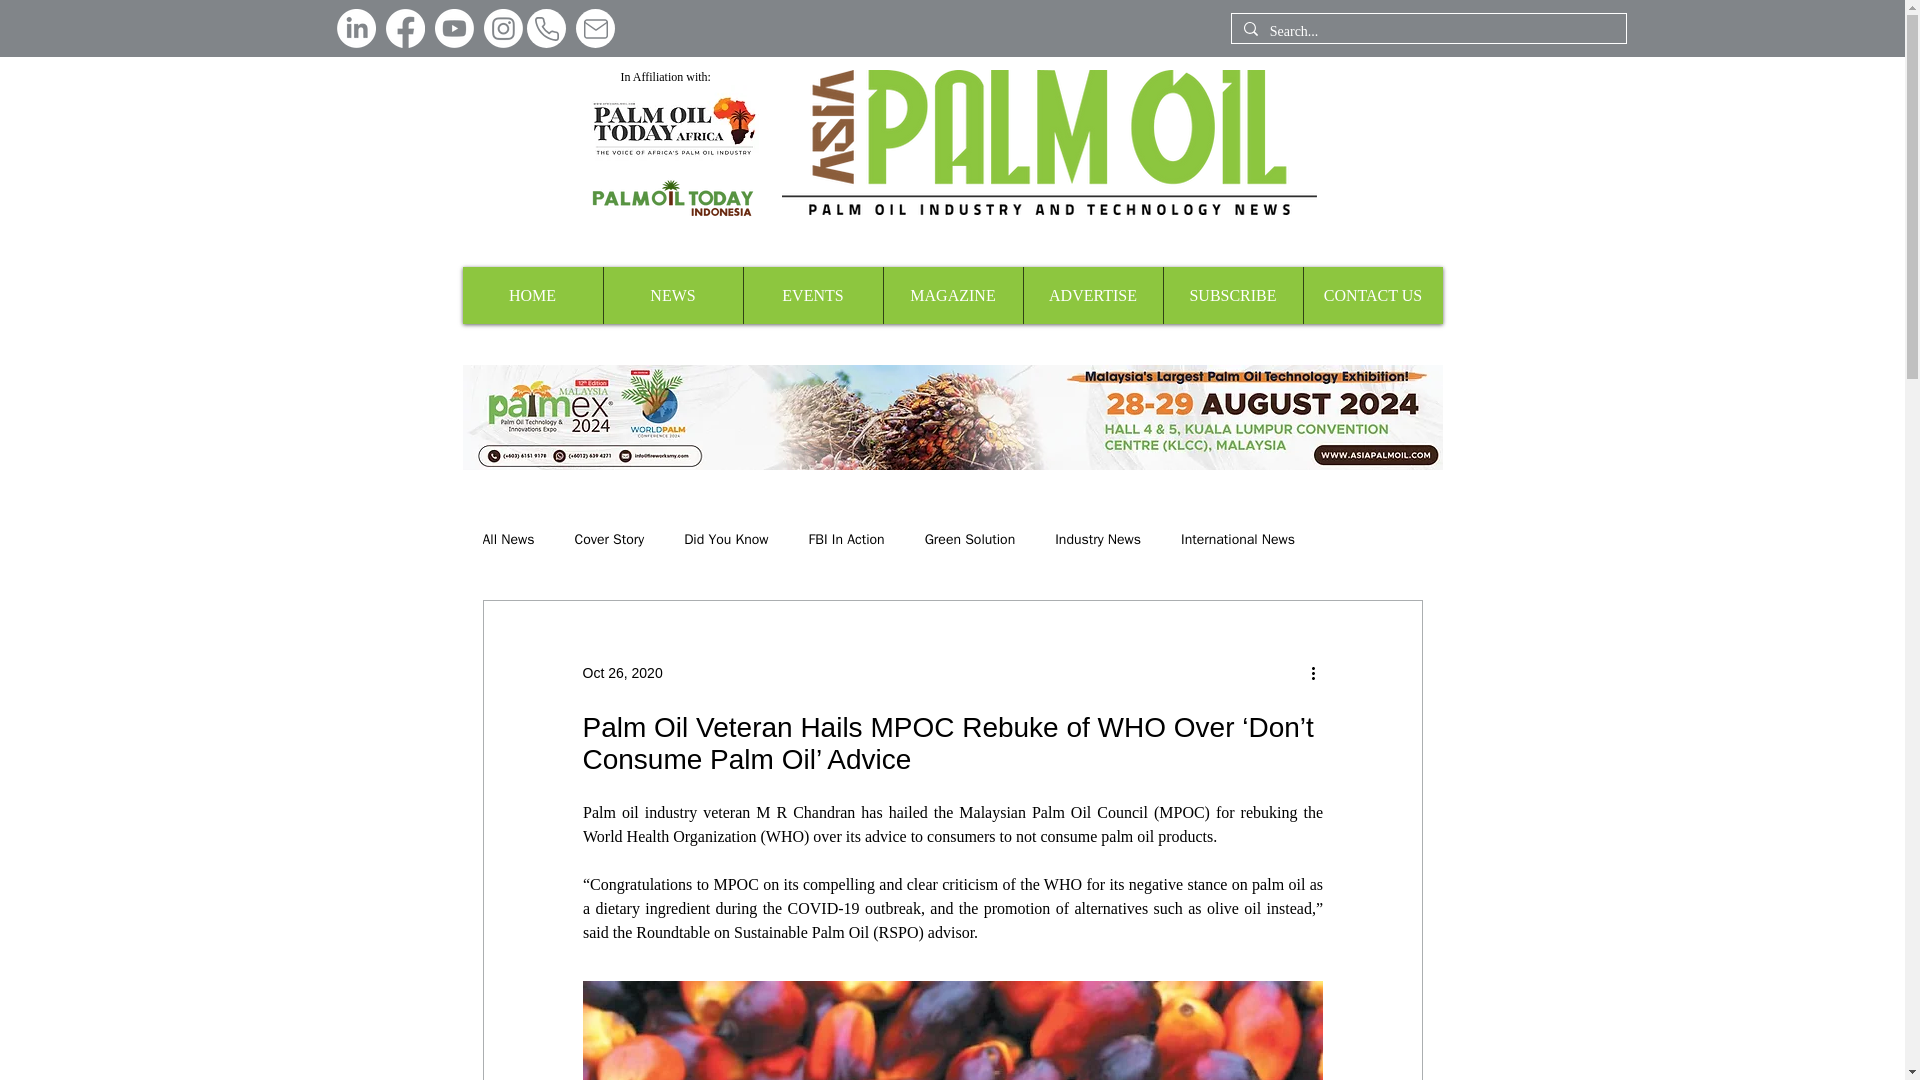  Describe the element at coordinates (622, 672) in the screenshot. I see `Oct 26, 2020` at that location.